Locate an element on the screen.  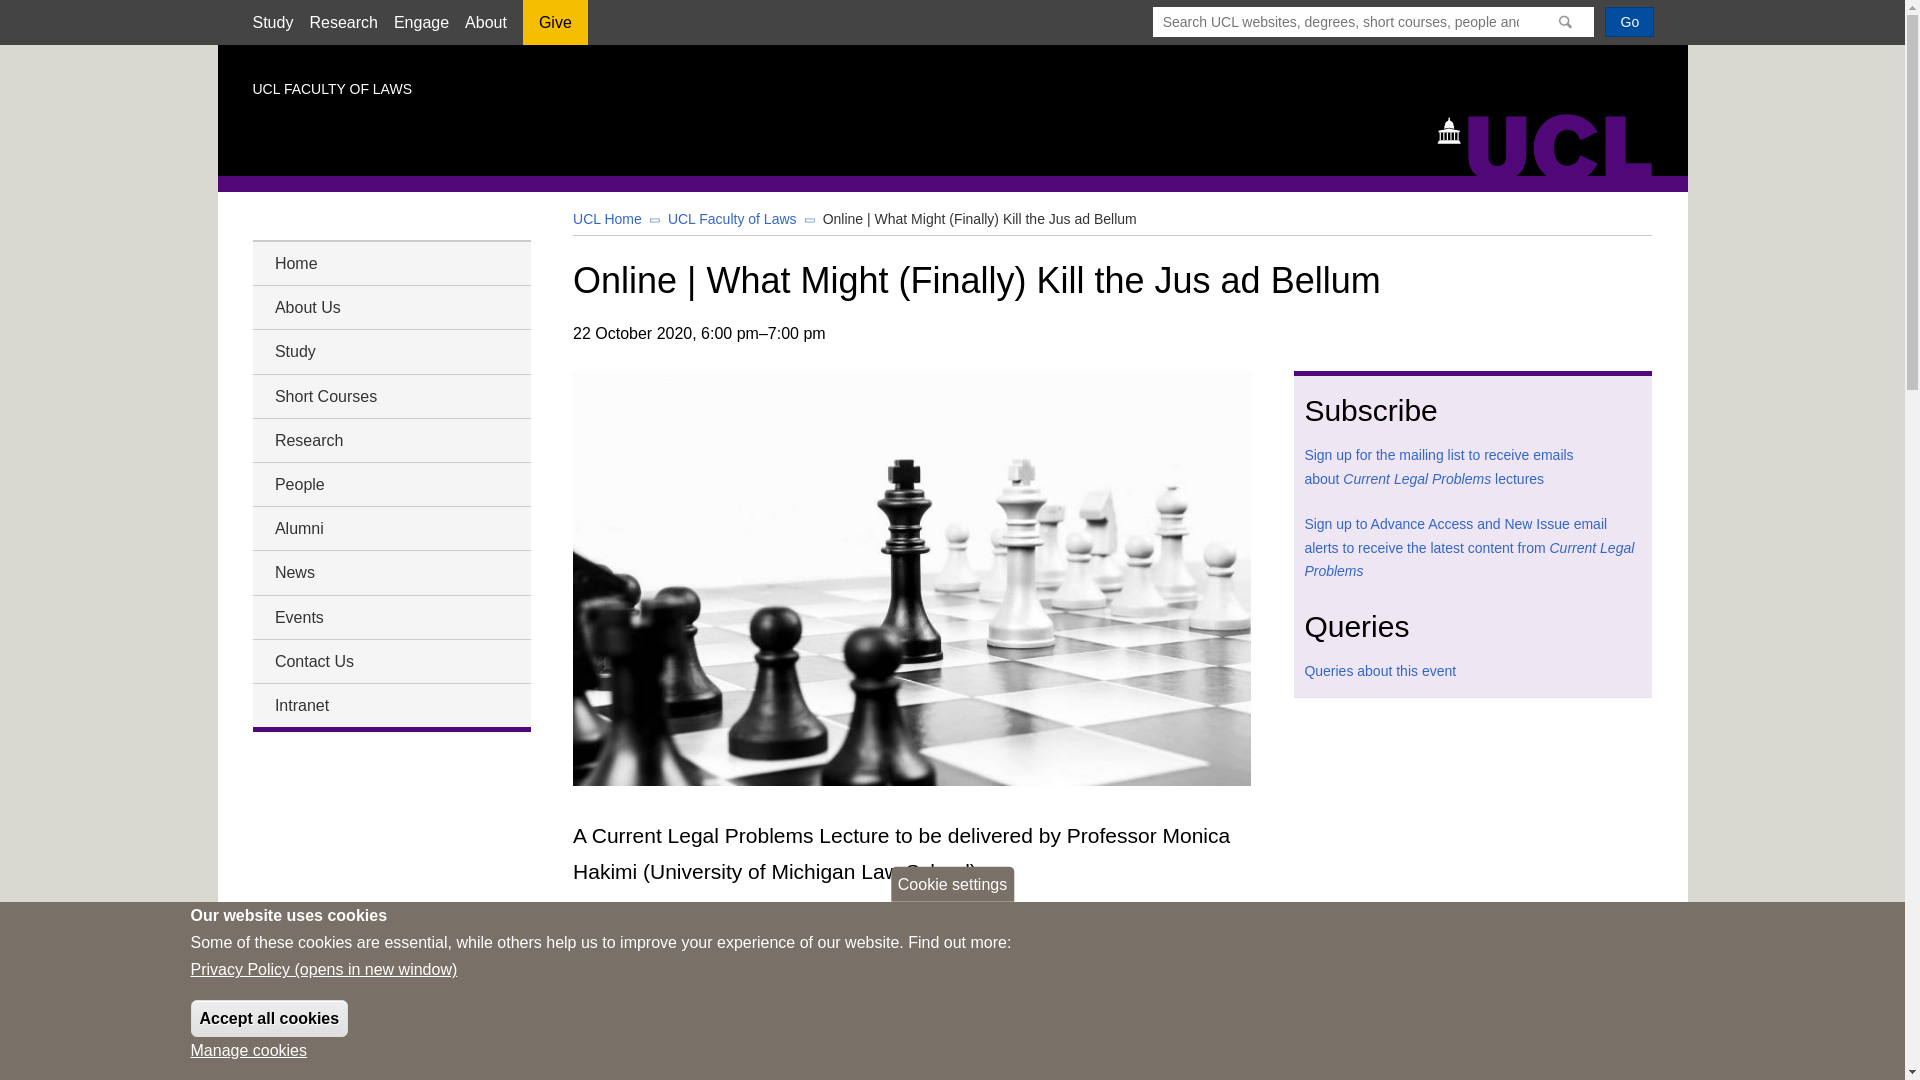
Home is located at coordinates (390, 262).